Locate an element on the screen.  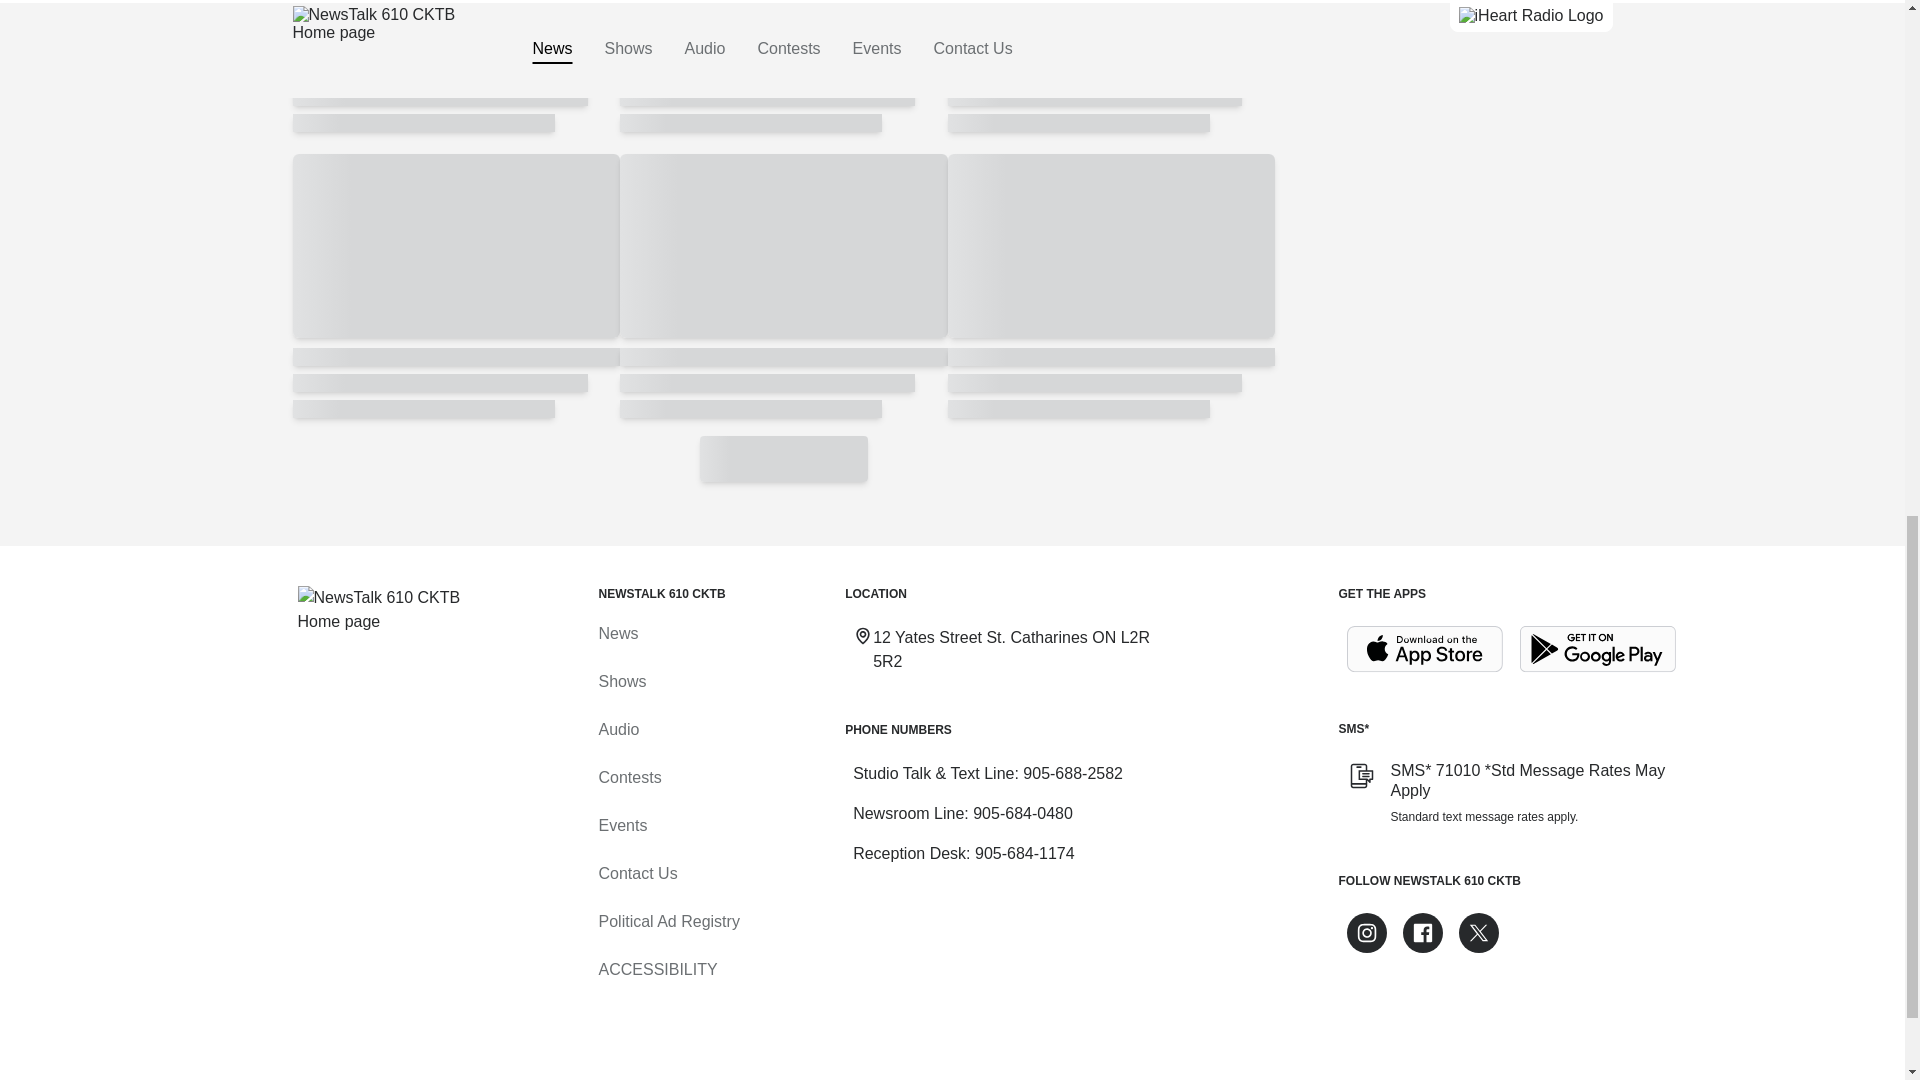
Contests is located at coordinates (628, 777).